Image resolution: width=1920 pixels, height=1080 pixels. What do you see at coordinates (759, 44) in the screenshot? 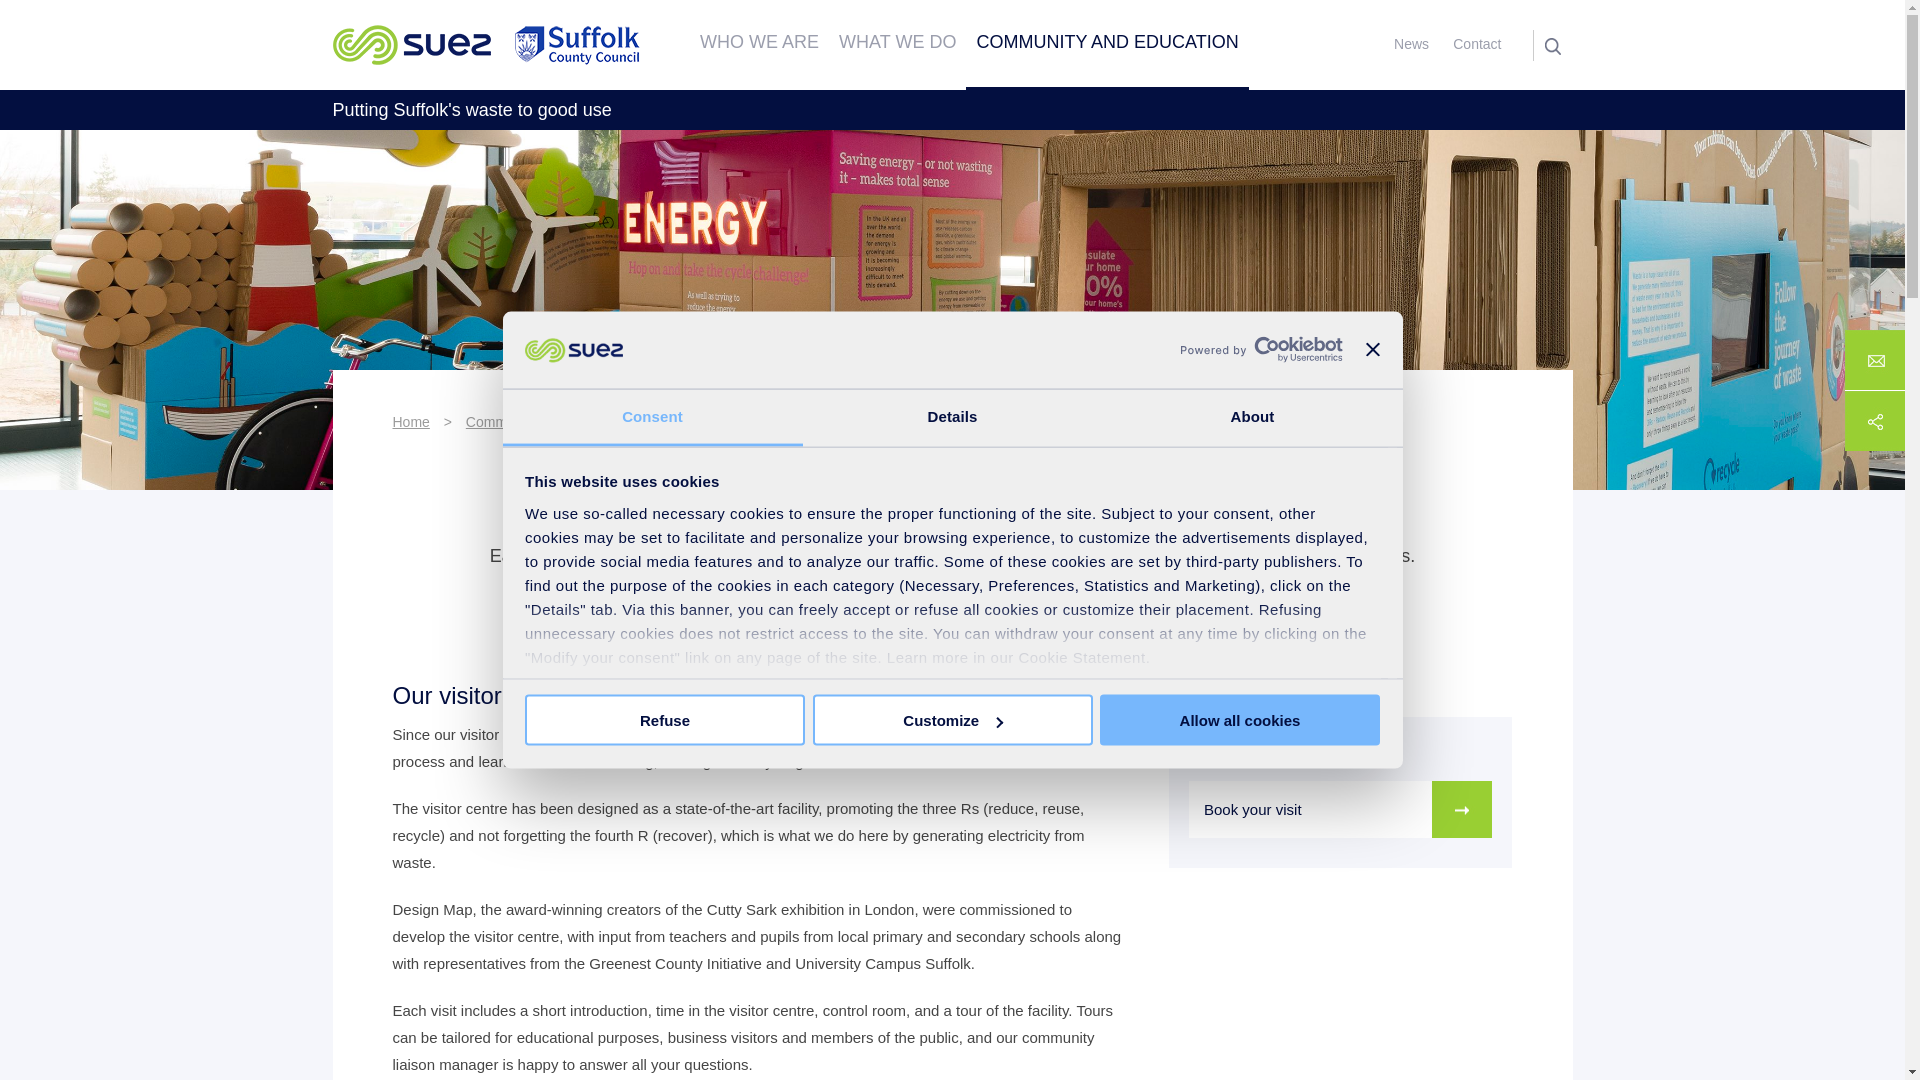
I see `WHO WE ARE` at bounding box center [759, 44].